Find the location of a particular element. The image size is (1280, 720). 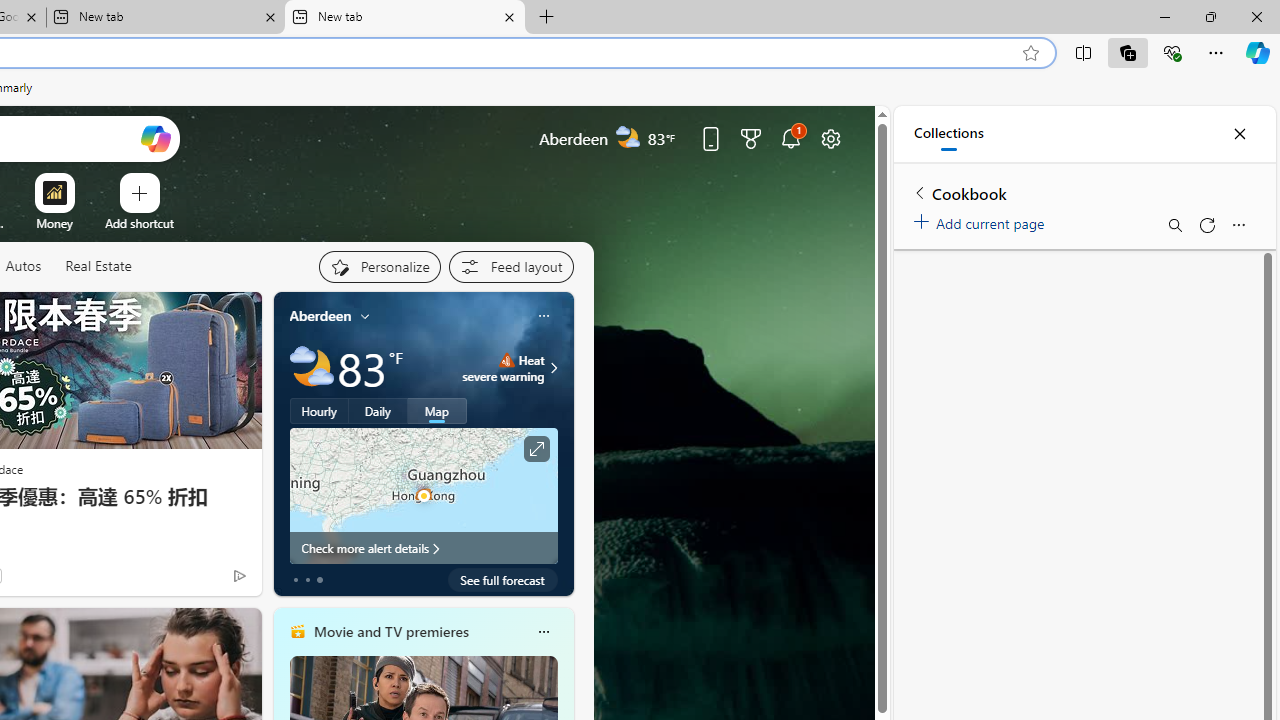

tab-2 is located at coordinates (320, 580).